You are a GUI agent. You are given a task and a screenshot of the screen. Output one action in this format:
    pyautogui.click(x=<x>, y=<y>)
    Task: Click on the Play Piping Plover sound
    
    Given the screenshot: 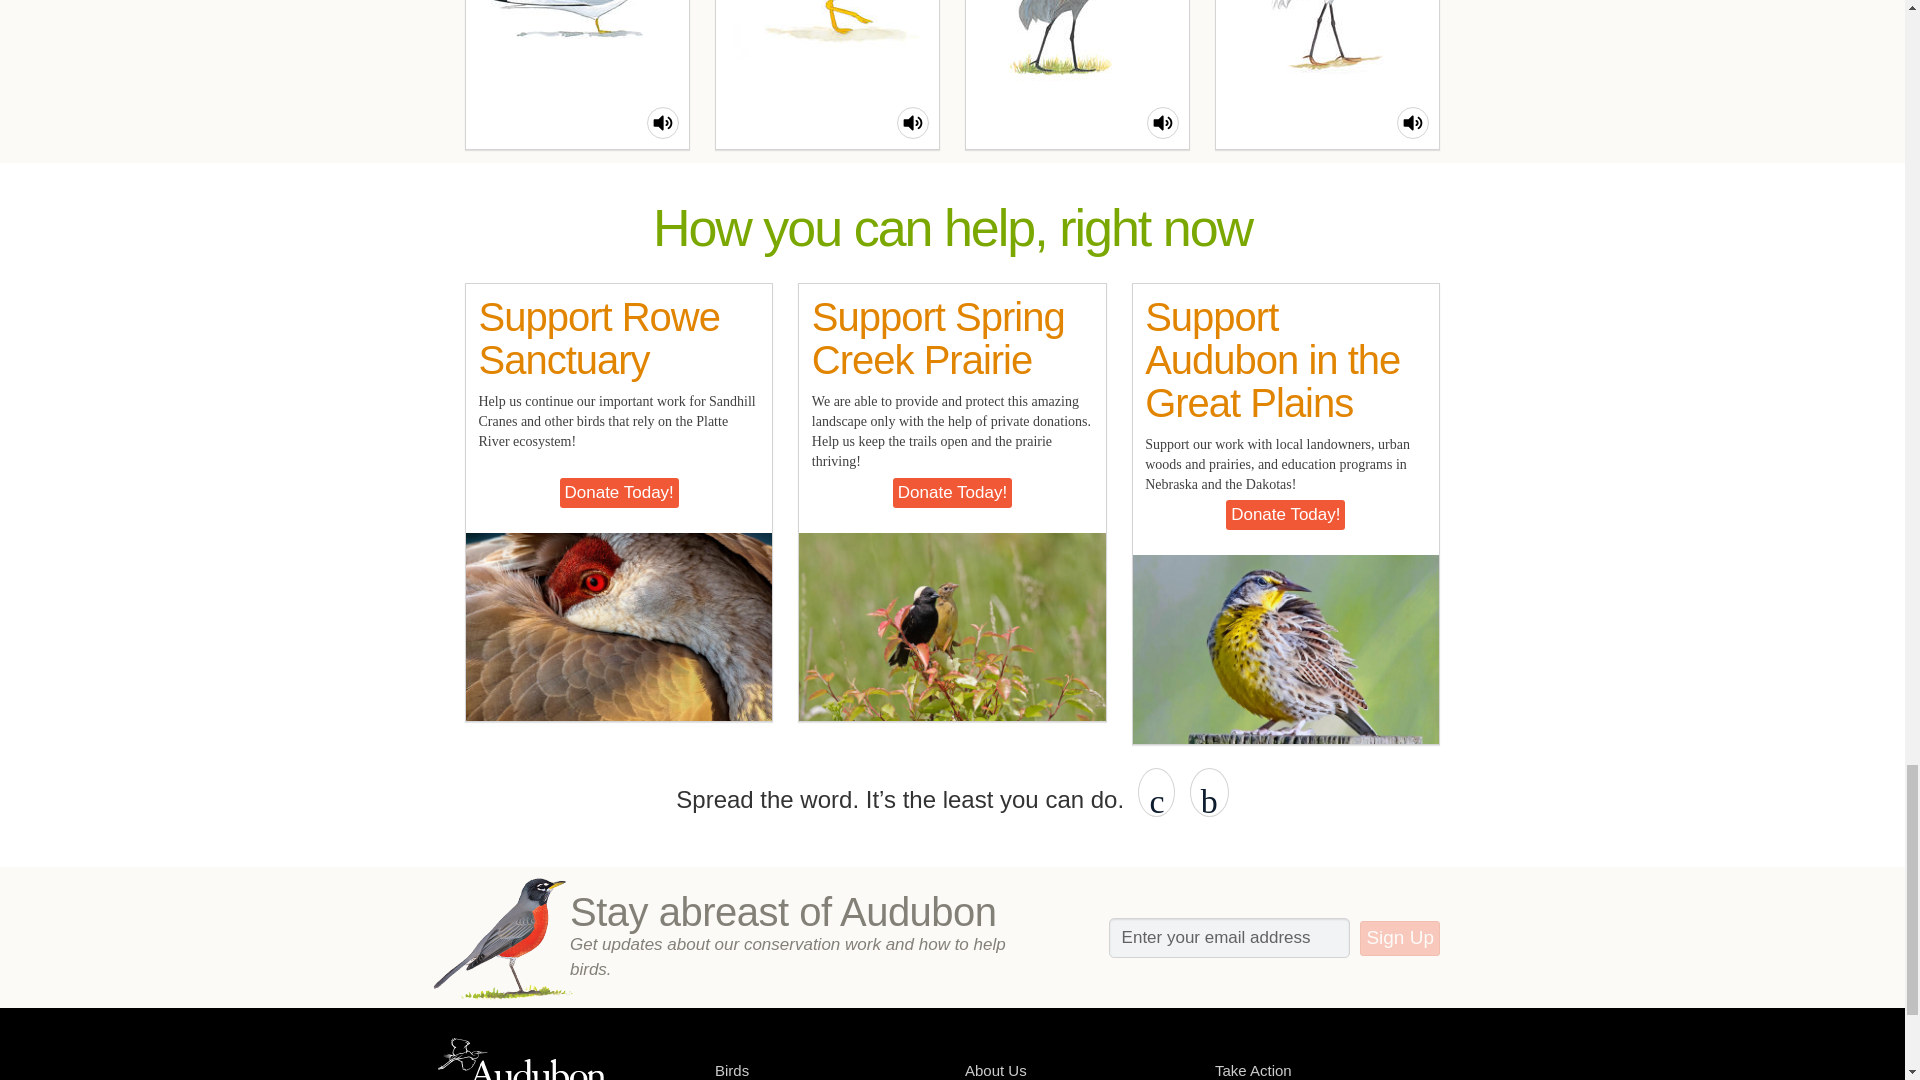 What is the action you would take?
    pyautogui.click(x=912, y=122)
    